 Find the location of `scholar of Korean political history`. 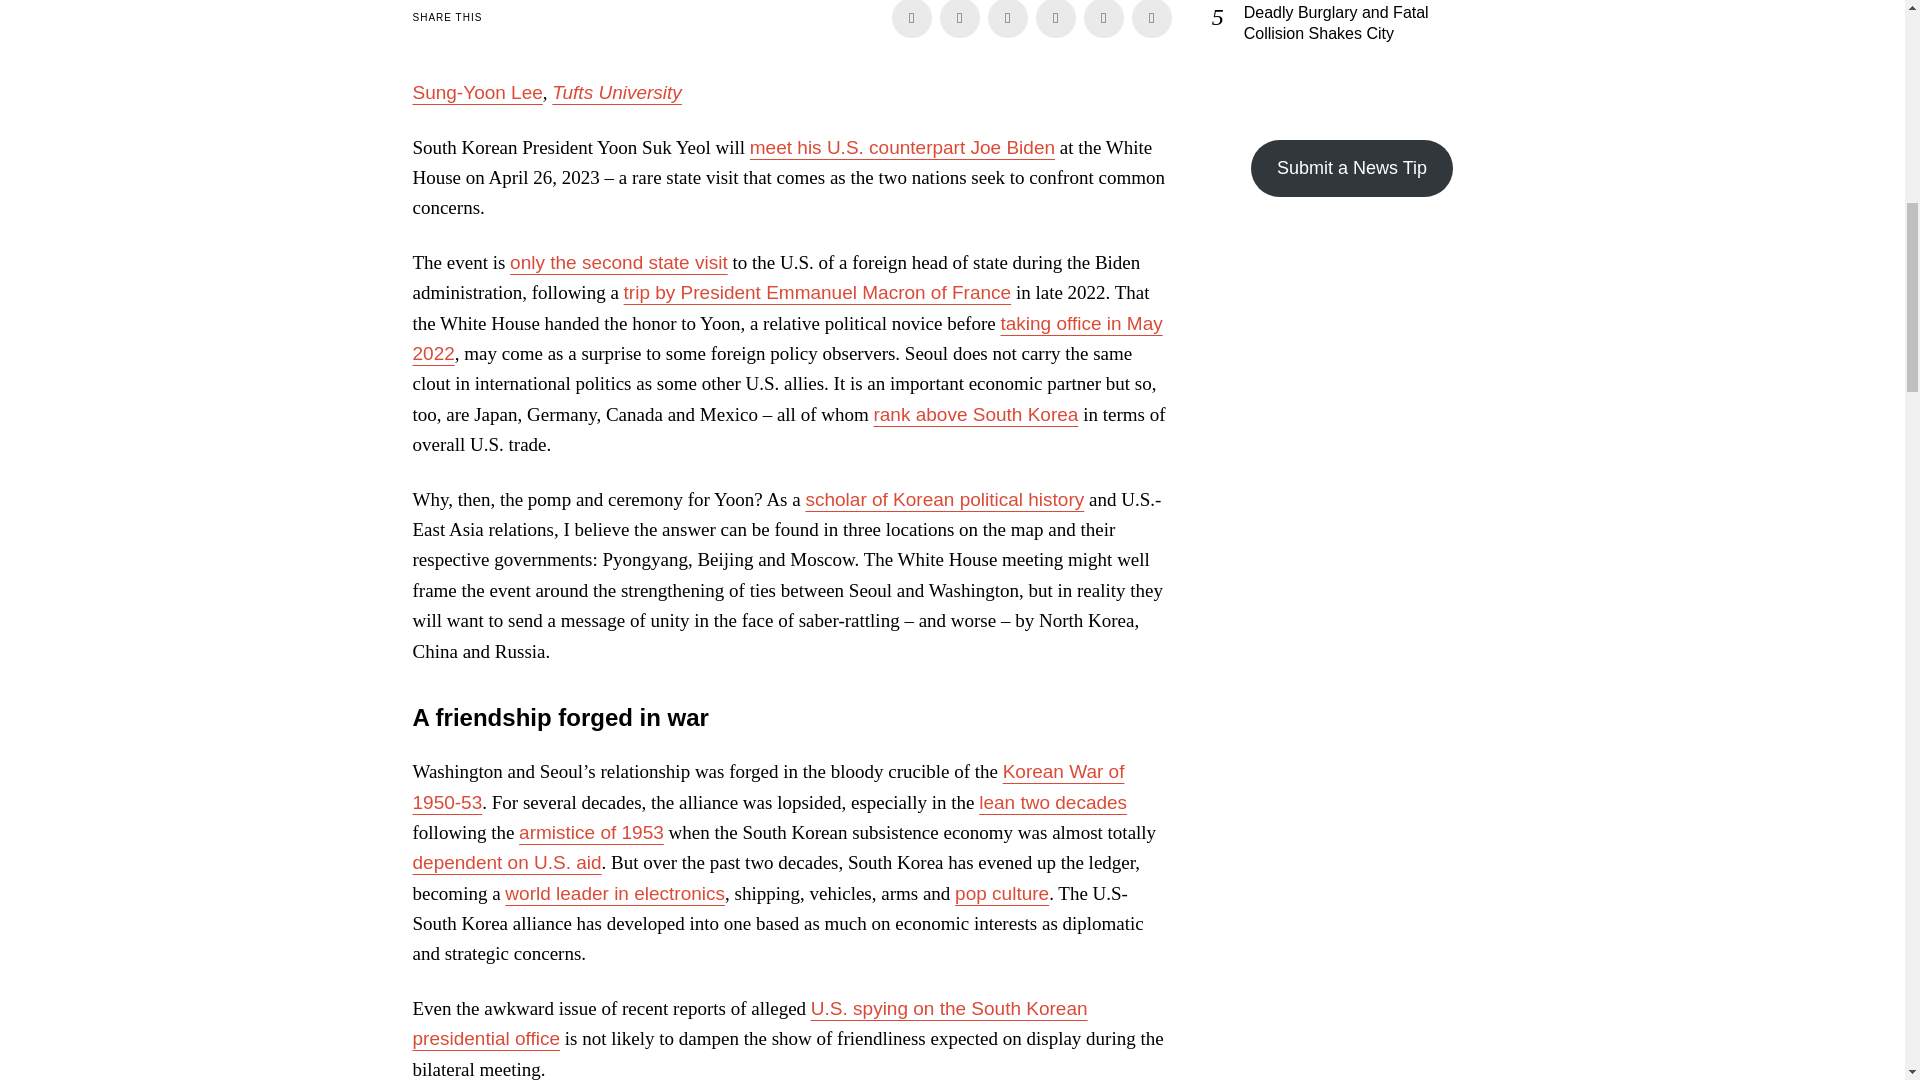

scholar of Korean political history is located at coordinates (944, 499).